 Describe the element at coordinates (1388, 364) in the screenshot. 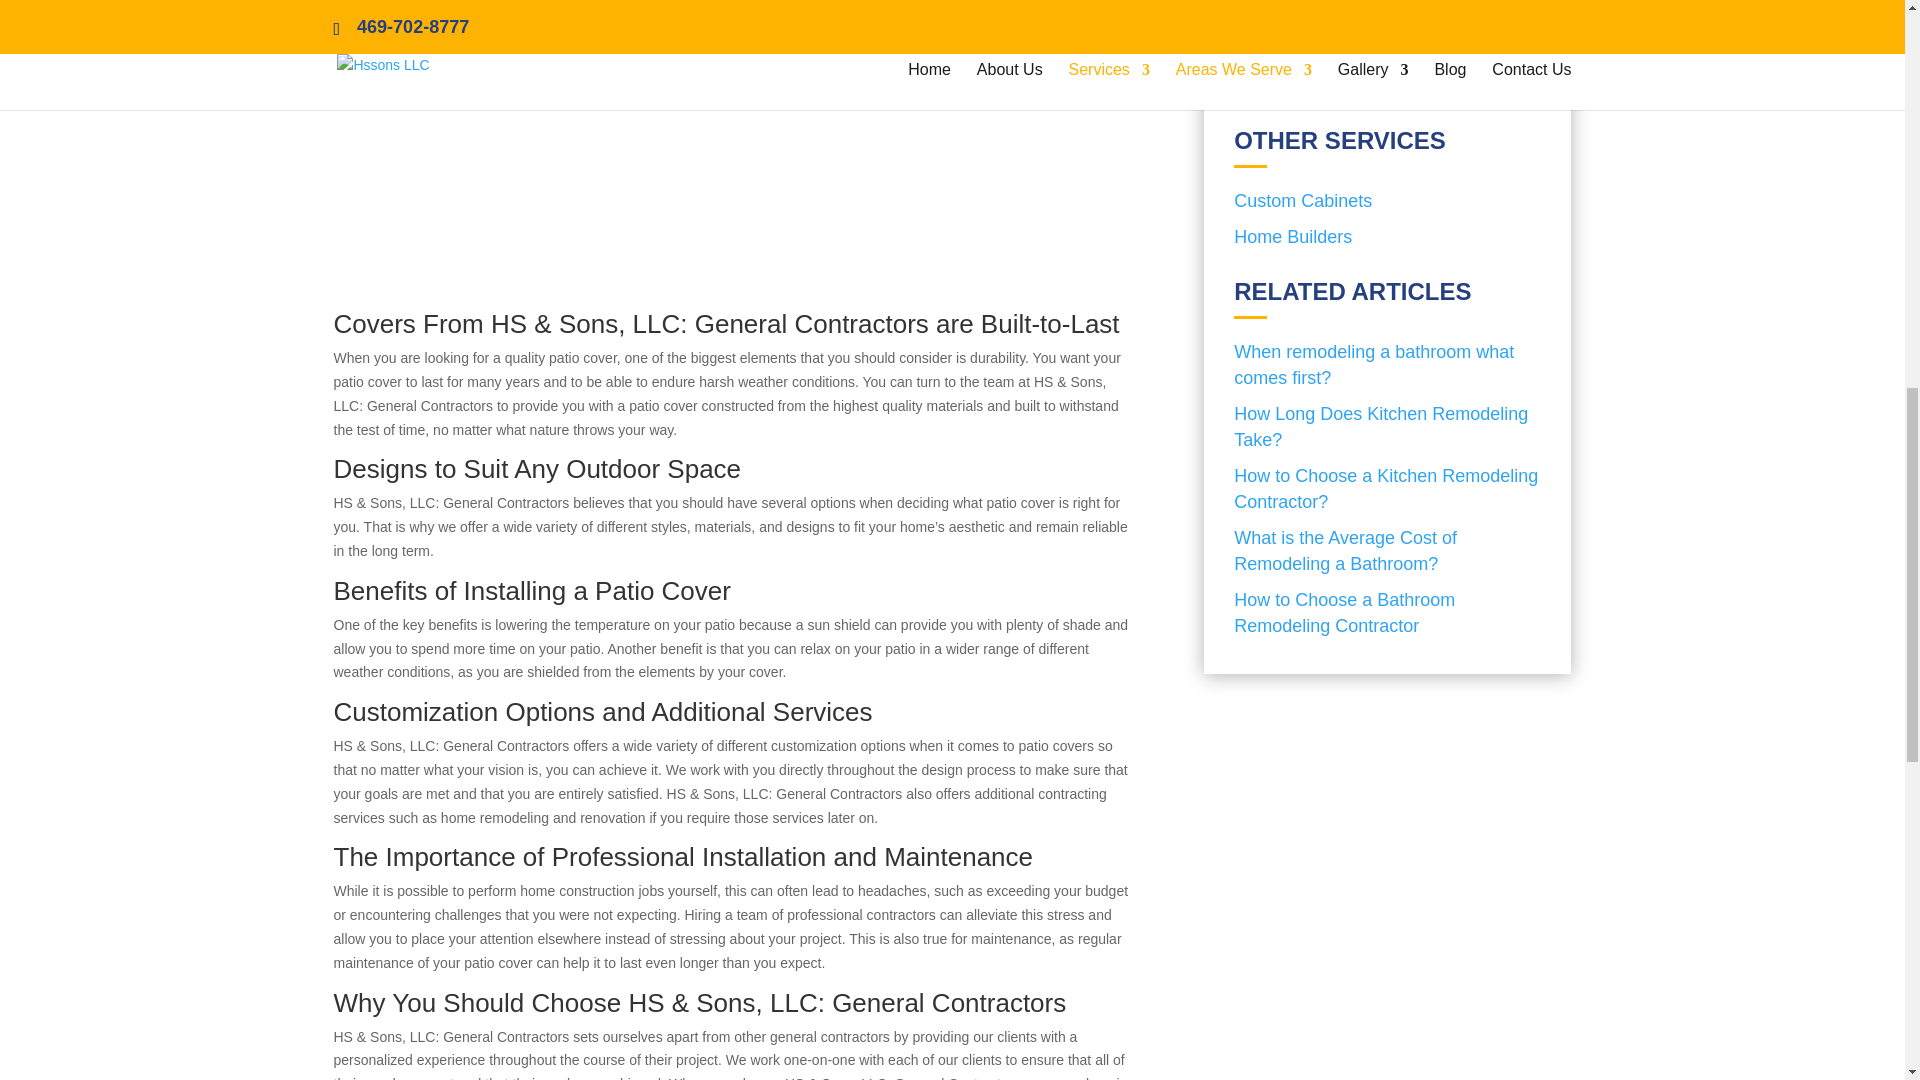

I see `When remodeling a bathroom what comes first?` at that location.